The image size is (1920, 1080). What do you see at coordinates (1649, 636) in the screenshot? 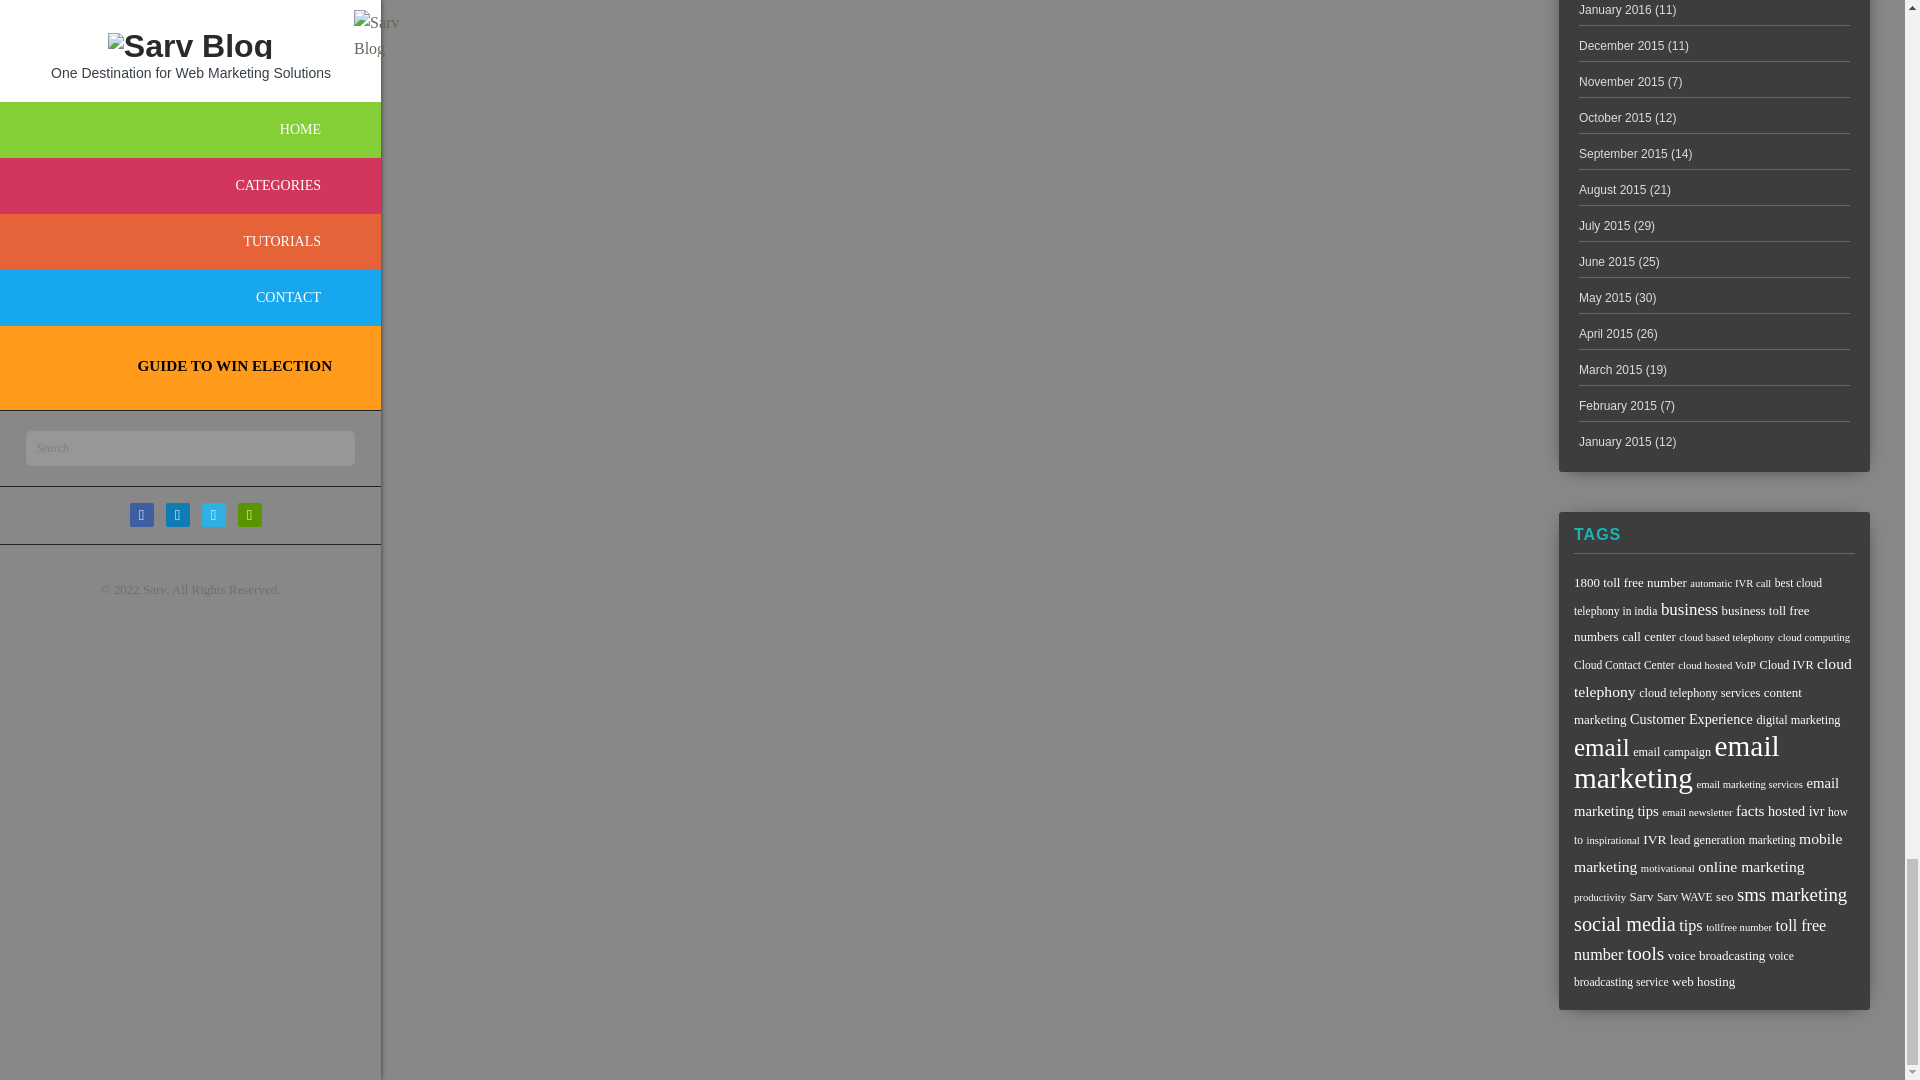
I see `11 topics` at bounding box center [1649, 636].